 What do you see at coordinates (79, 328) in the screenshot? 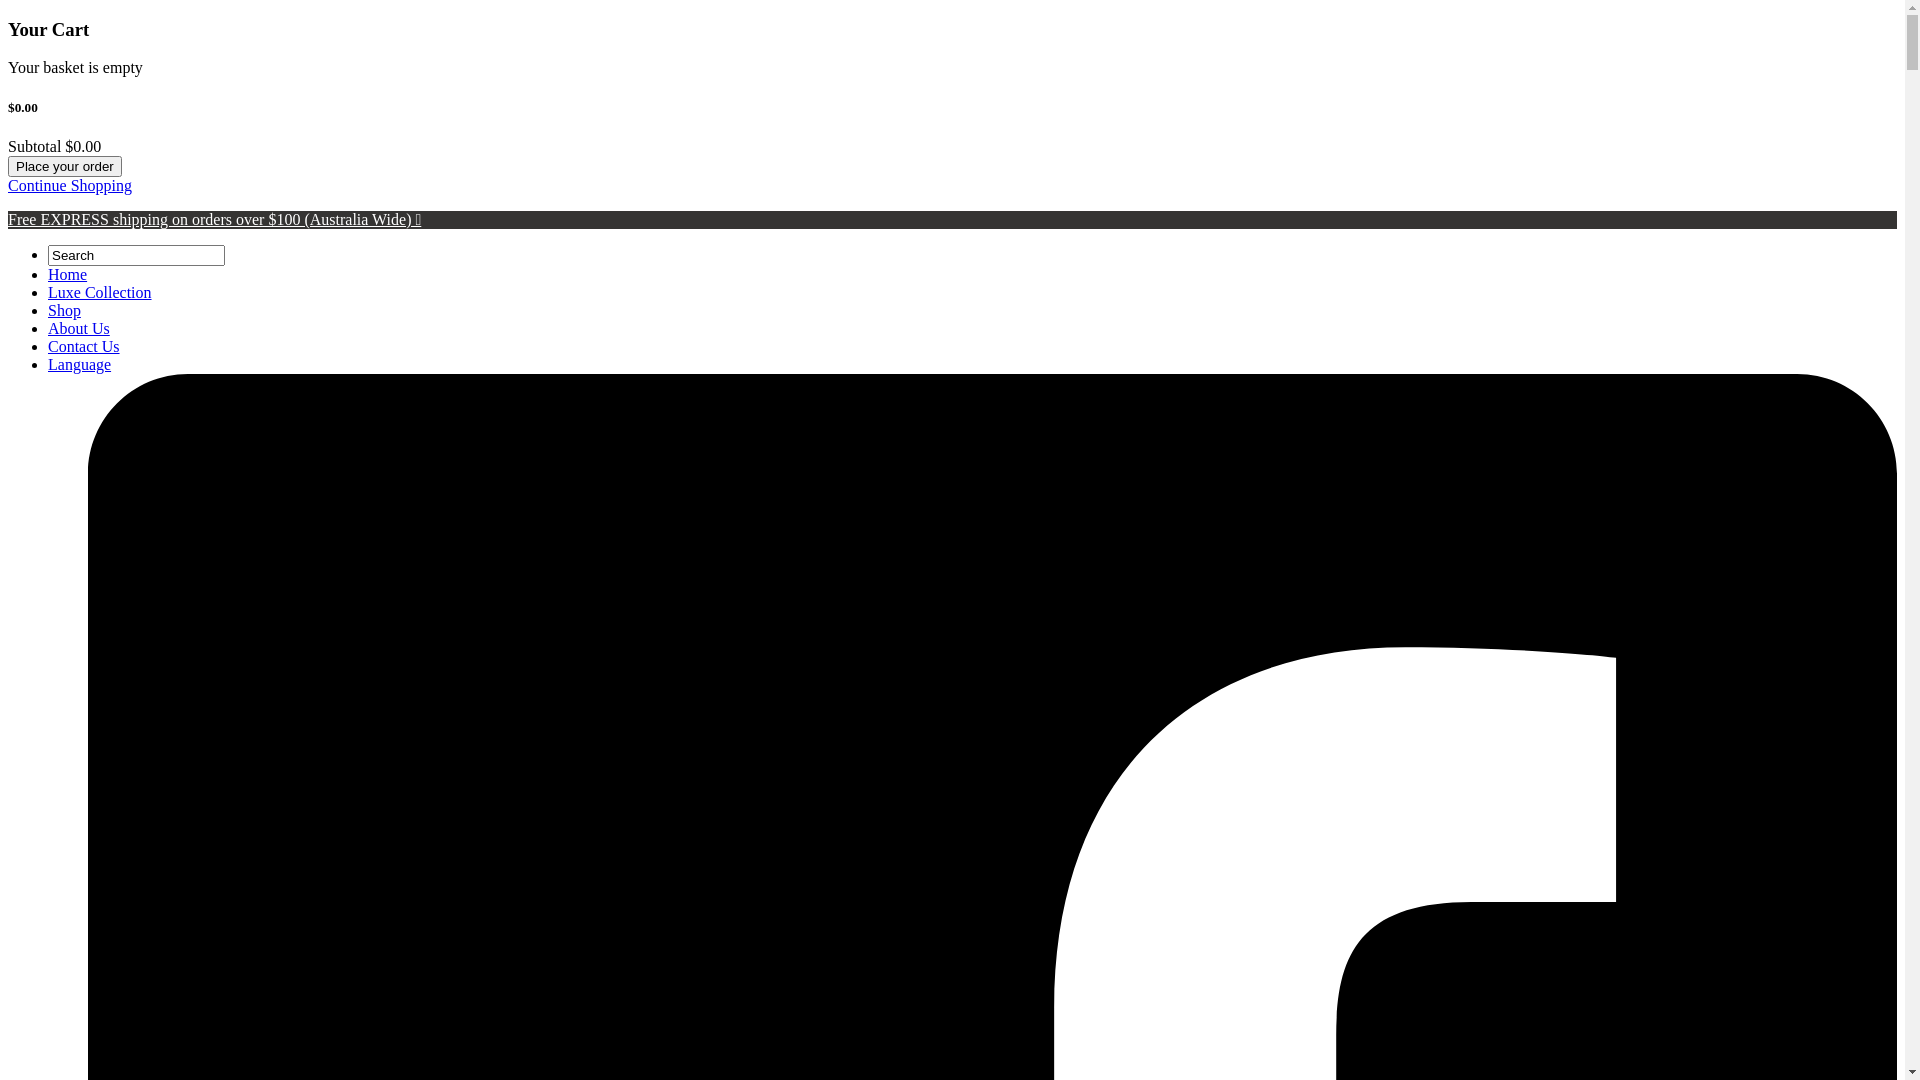
I see `About Us` at bounding box center [79, 328].